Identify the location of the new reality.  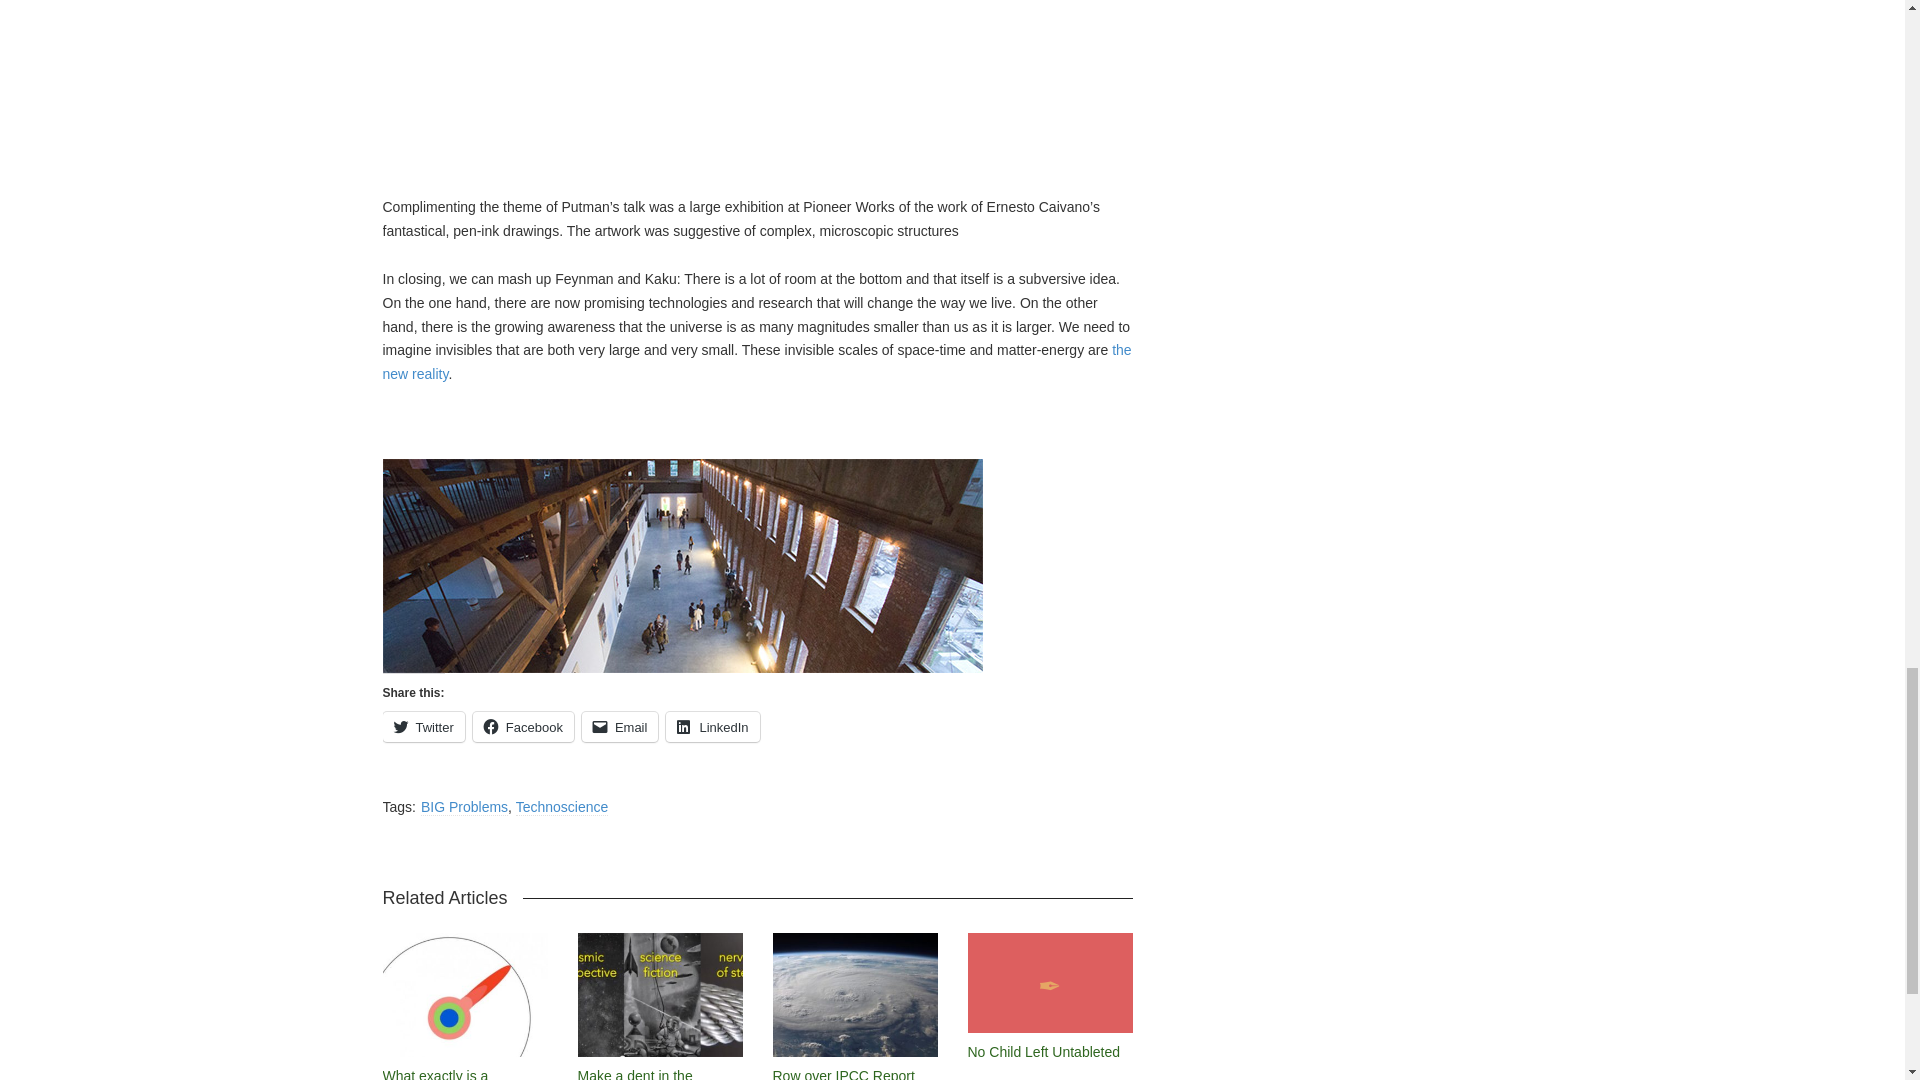
(756, 362).